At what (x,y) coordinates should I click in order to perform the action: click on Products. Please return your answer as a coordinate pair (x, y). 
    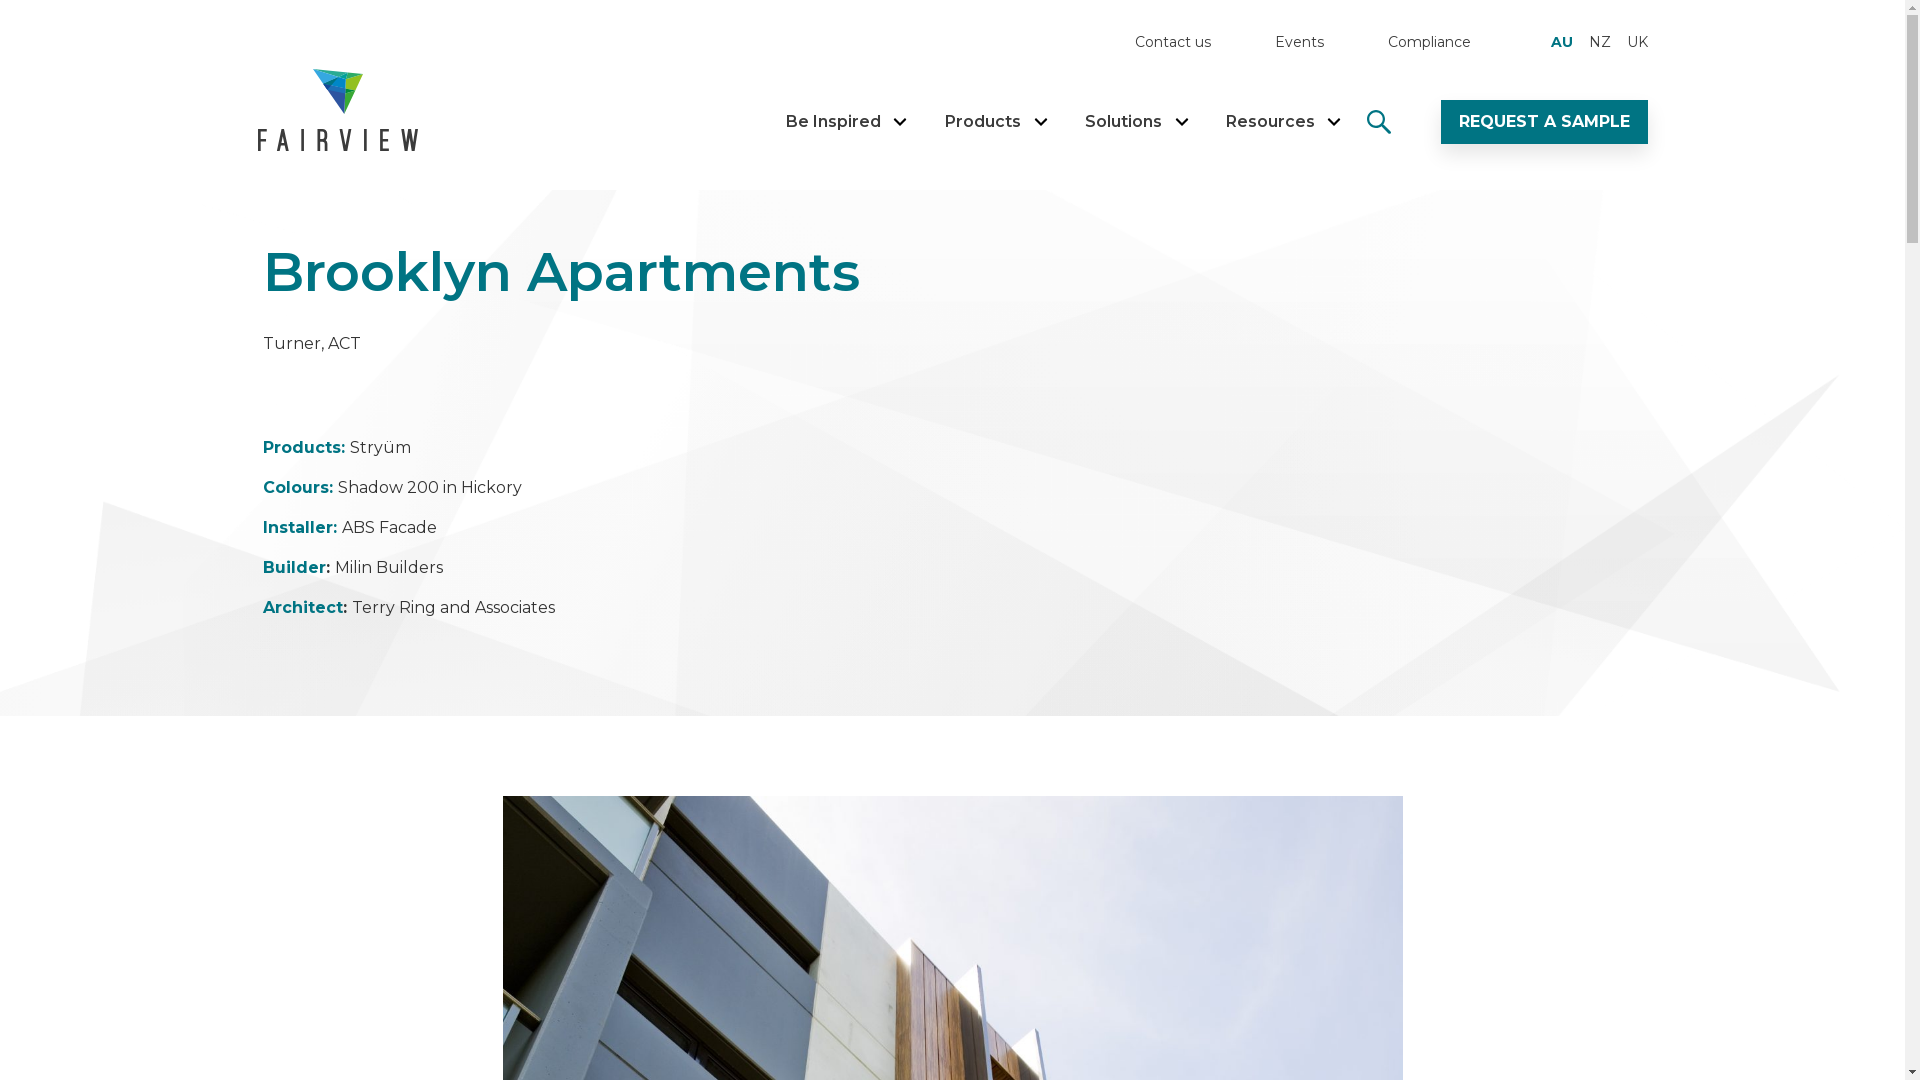
    Looking at the image, I should click on (982, 122).